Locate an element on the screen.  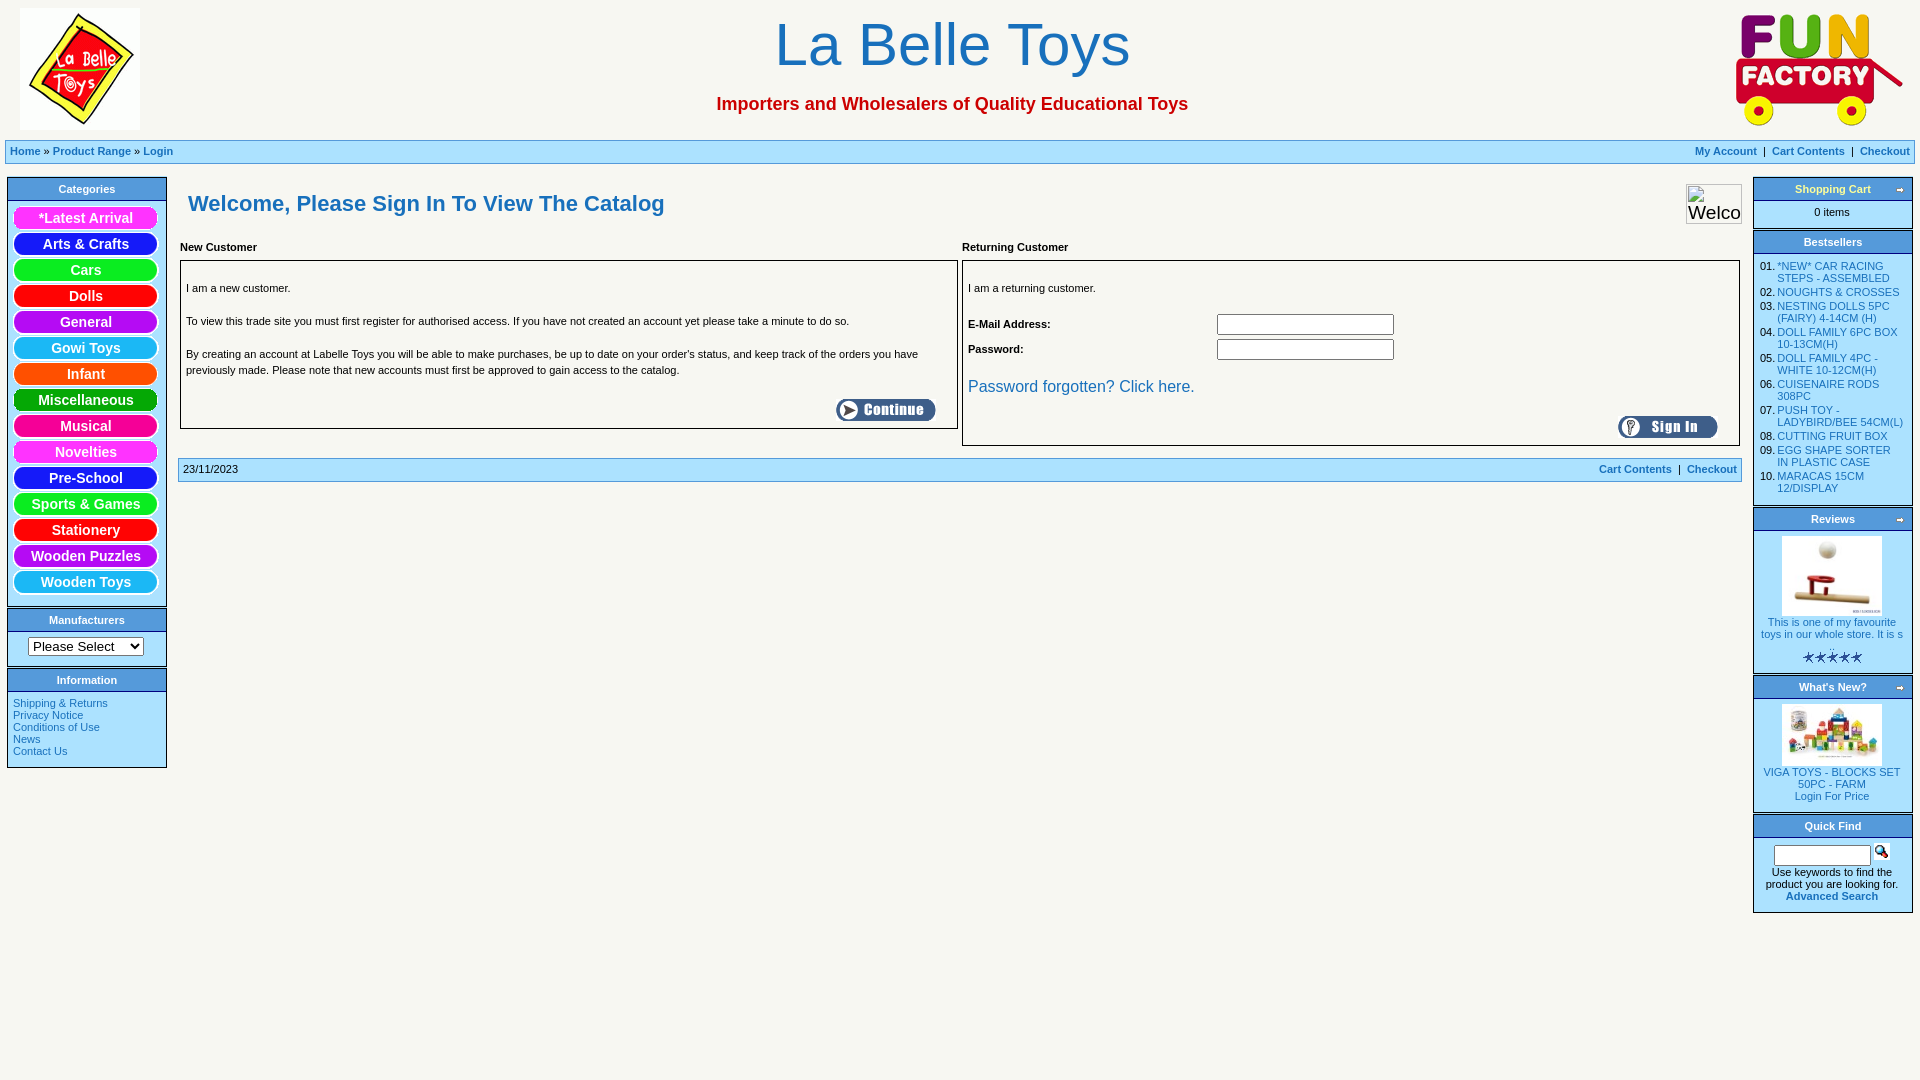
Novelties is located at coordinates (86, 452).